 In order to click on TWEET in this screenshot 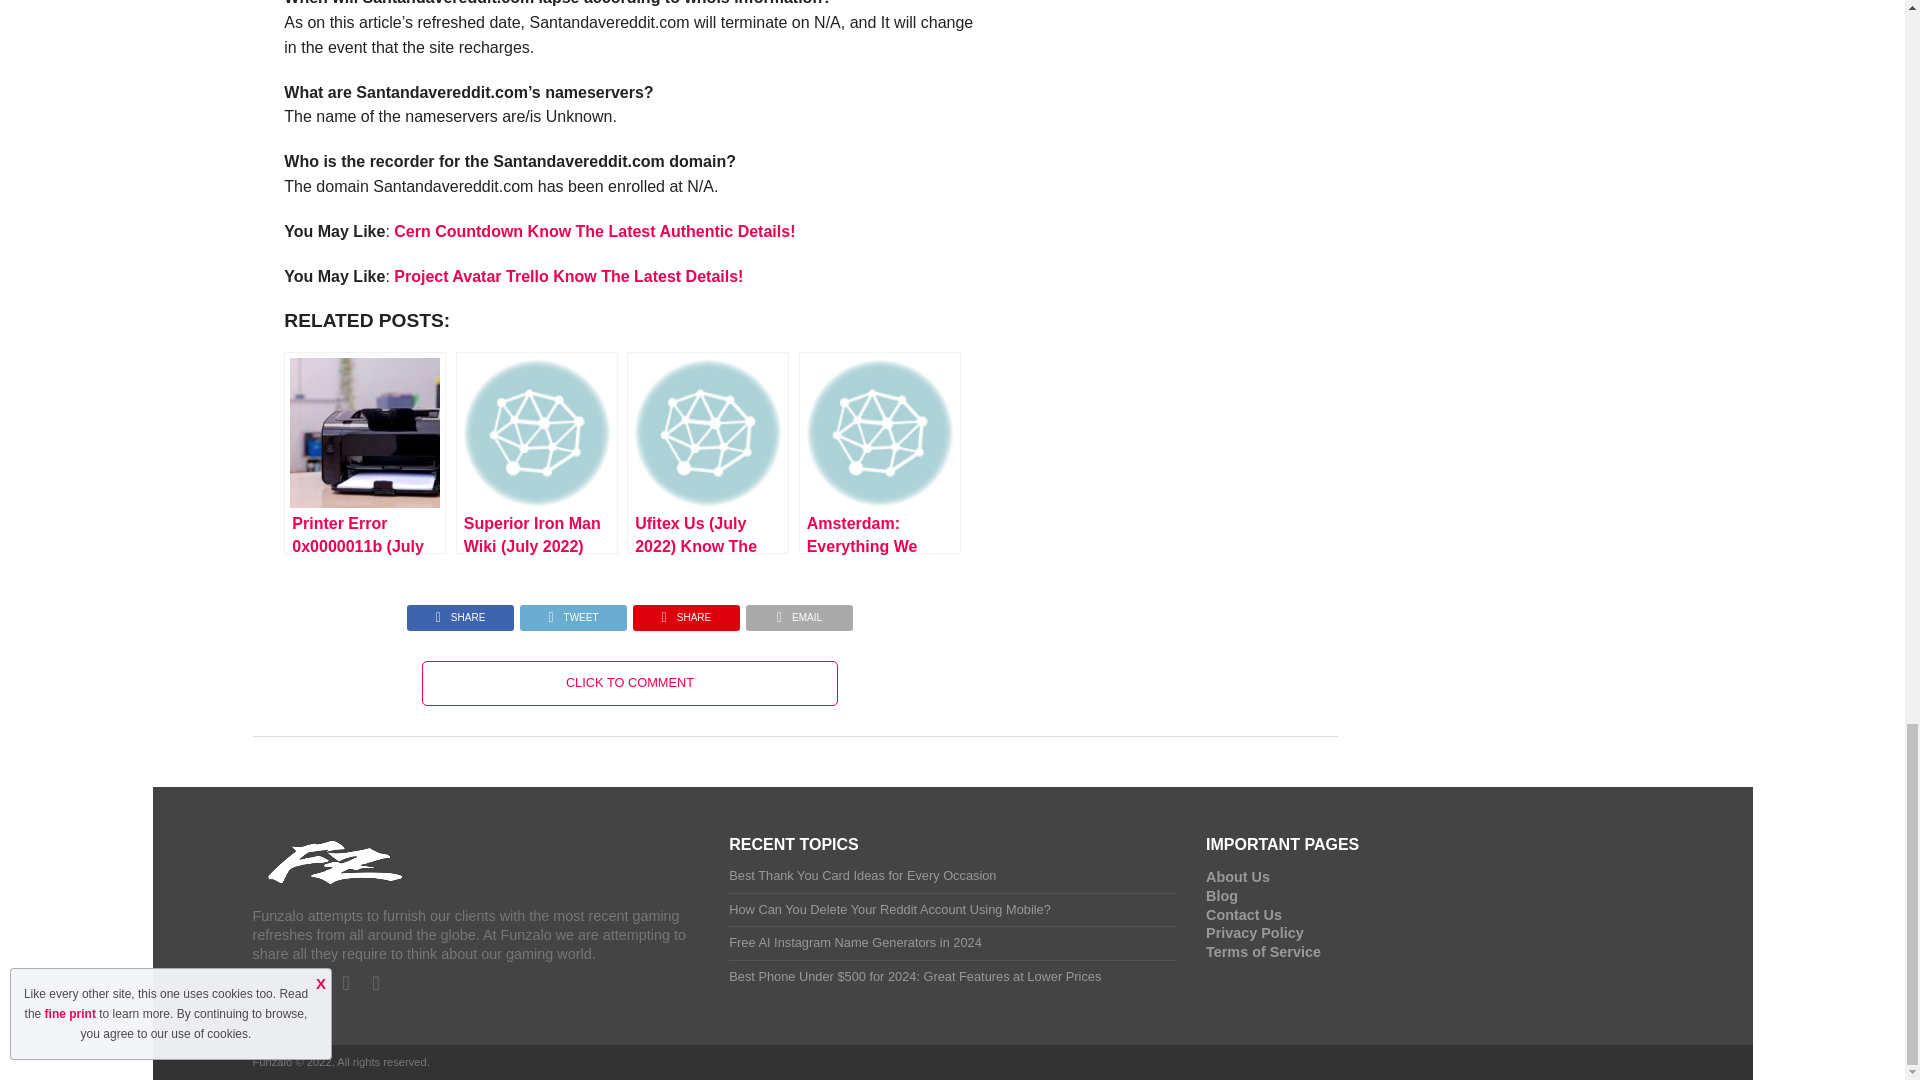, I will do `click(572, 612)`.